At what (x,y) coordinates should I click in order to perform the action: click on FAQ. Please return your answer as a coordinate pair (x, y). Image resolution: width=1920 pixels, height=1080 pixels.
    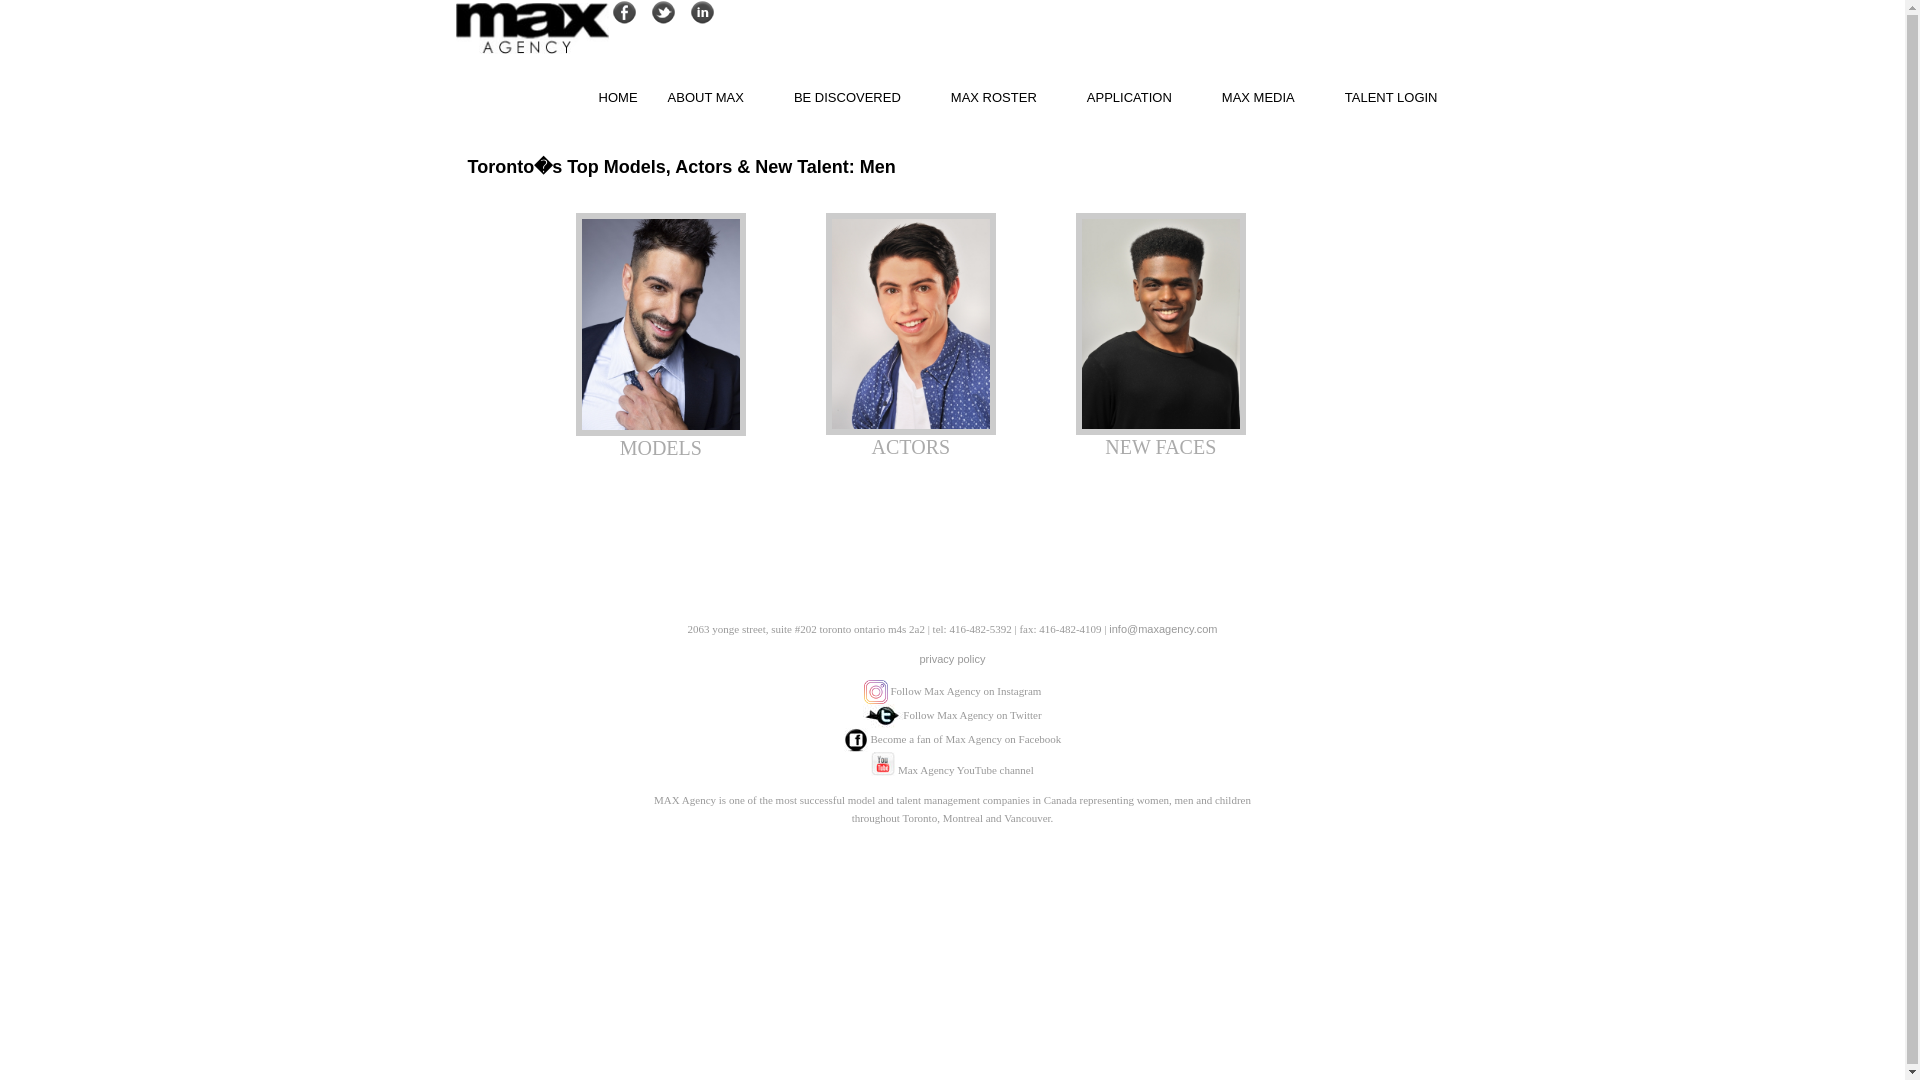
    Looking at the image, I should click on (858, 187).